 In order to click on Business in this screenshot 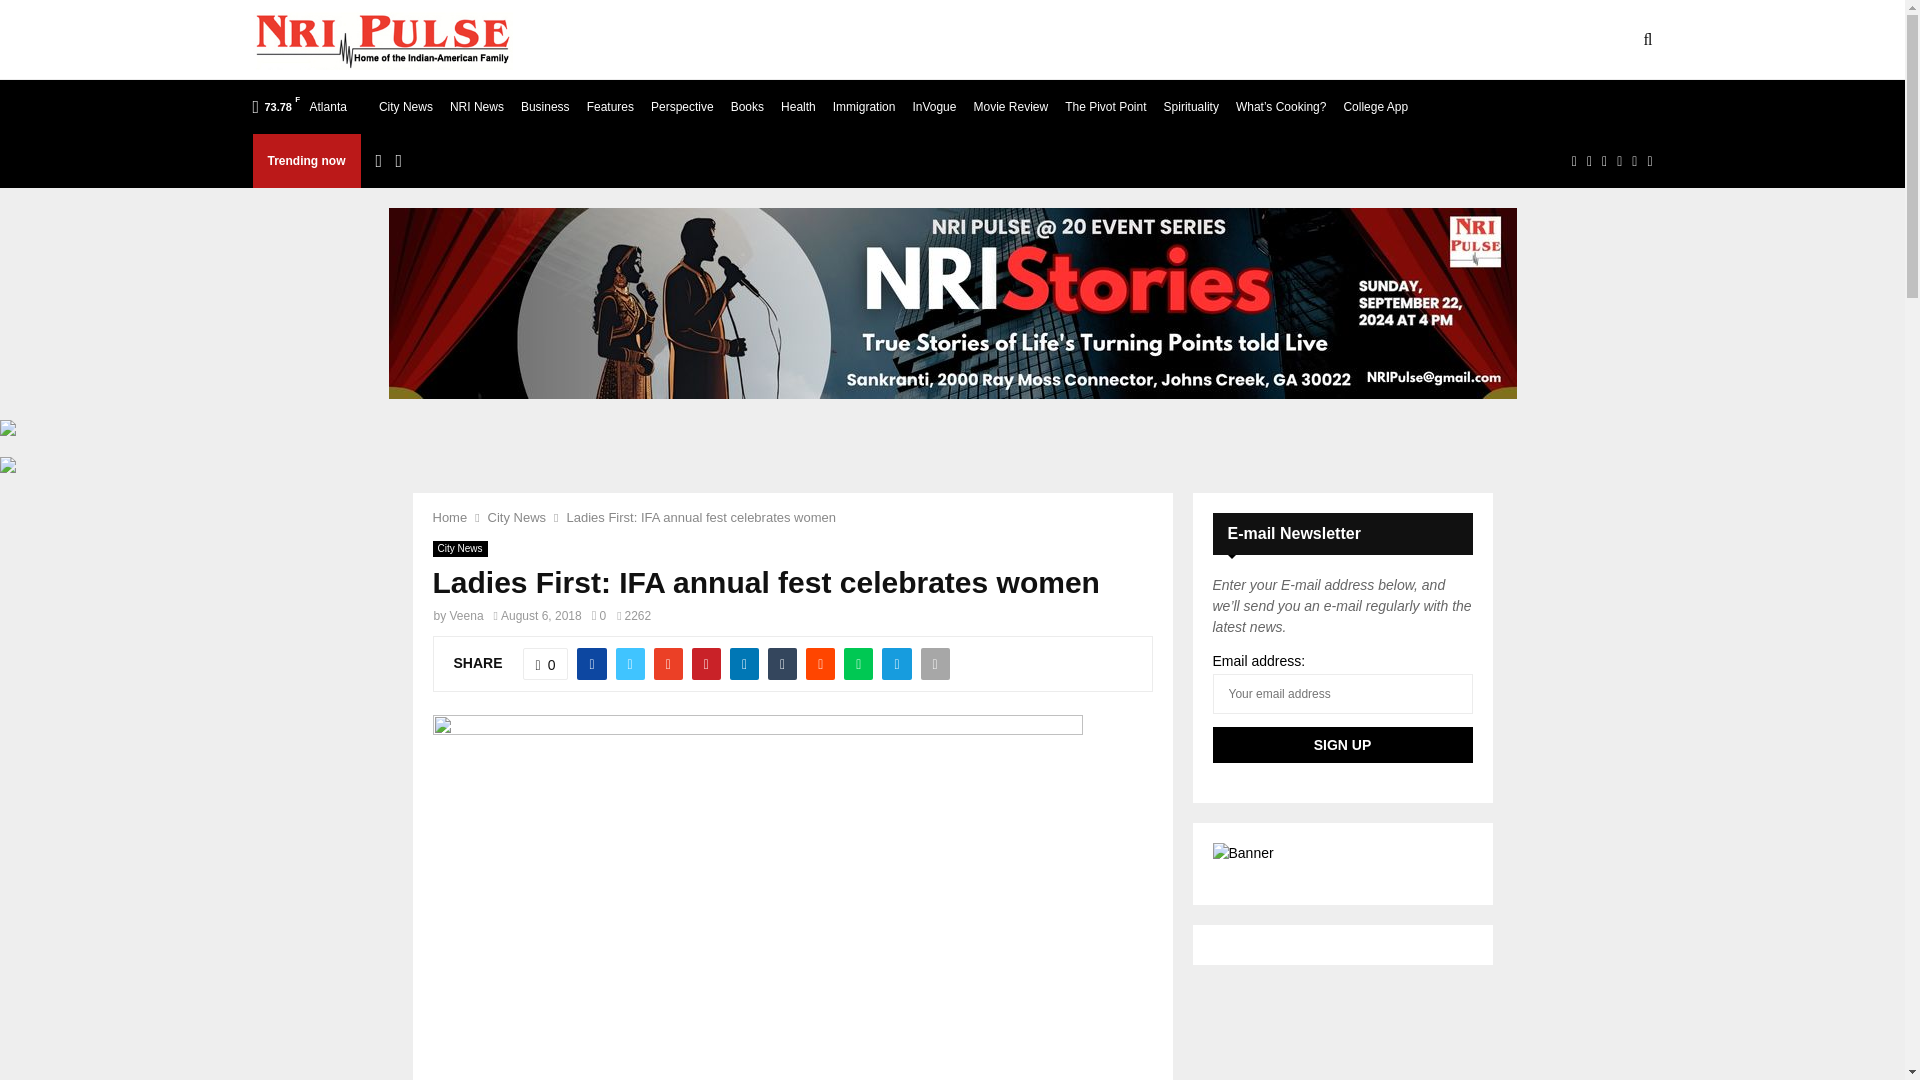, I will do `click(545, 106)`.